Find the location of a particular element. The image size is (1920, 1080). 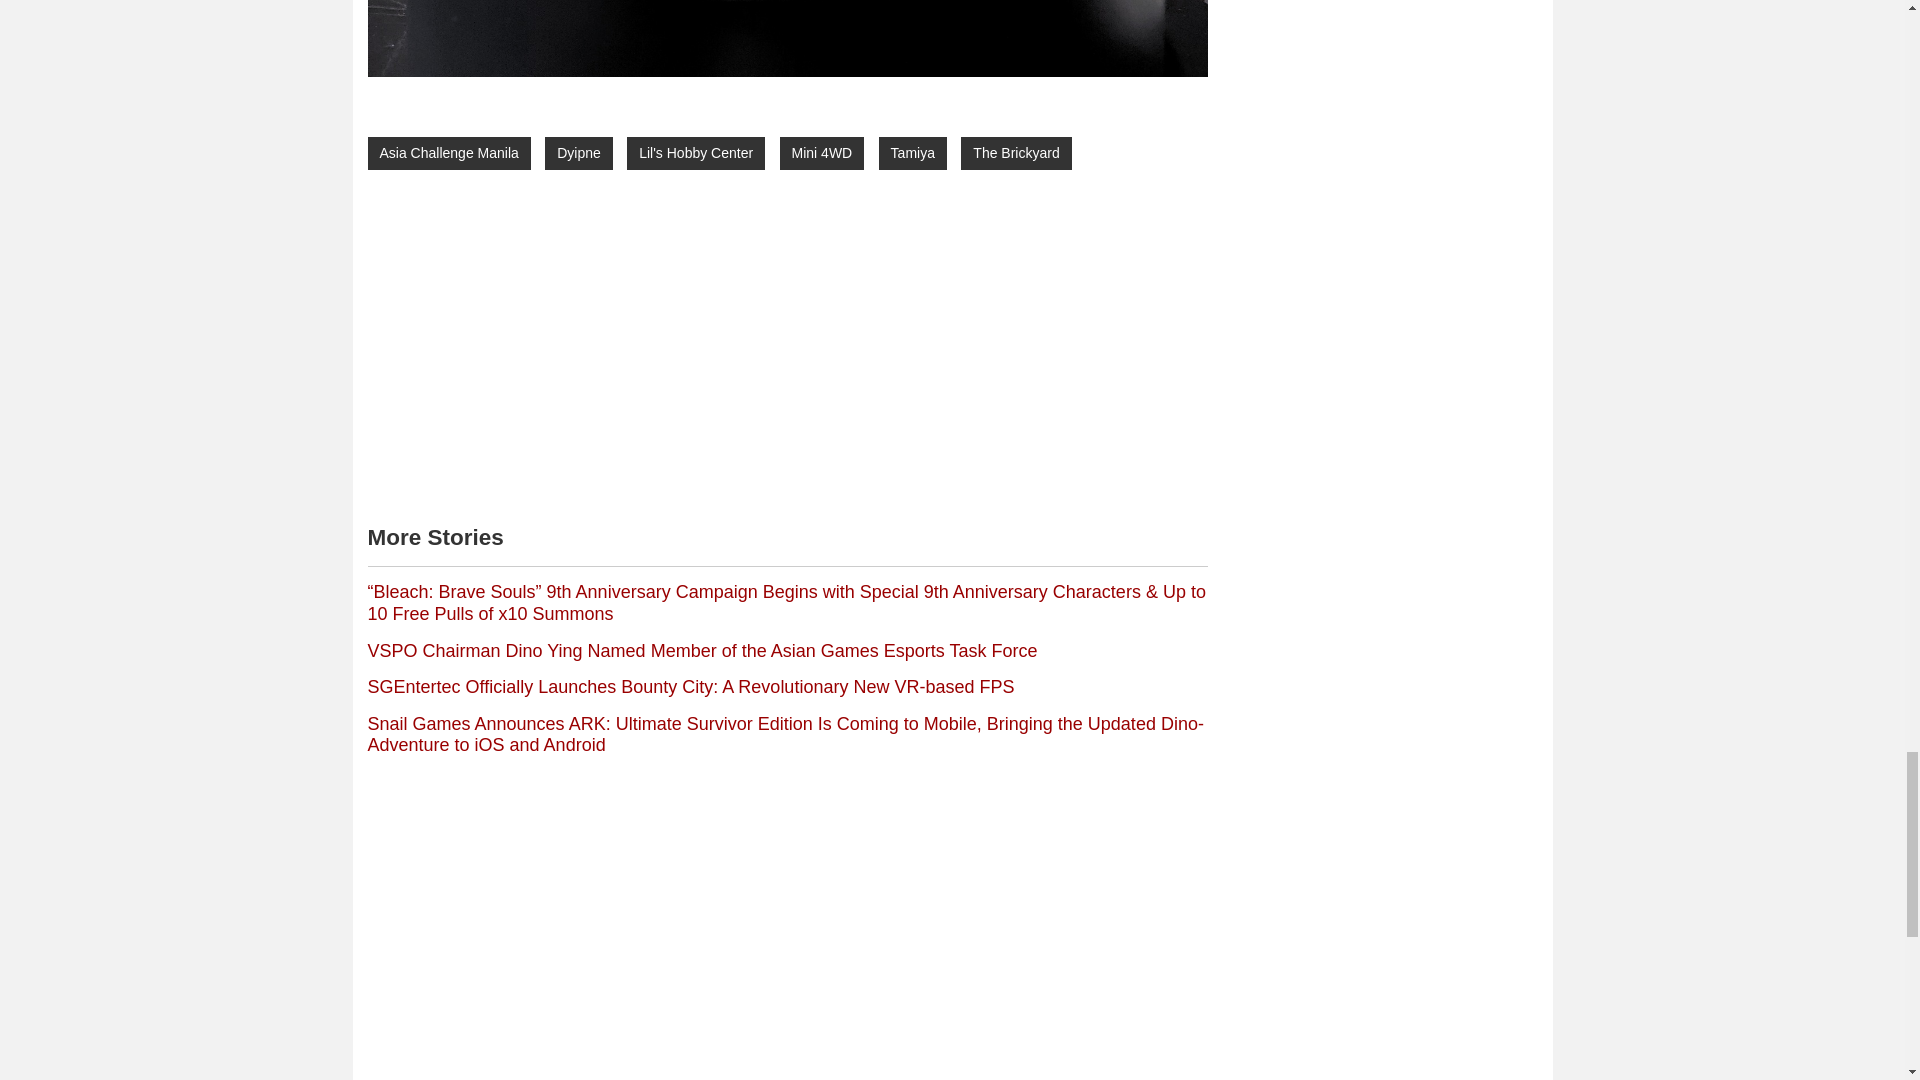

Tamiya is located at coordinates (912, 153).